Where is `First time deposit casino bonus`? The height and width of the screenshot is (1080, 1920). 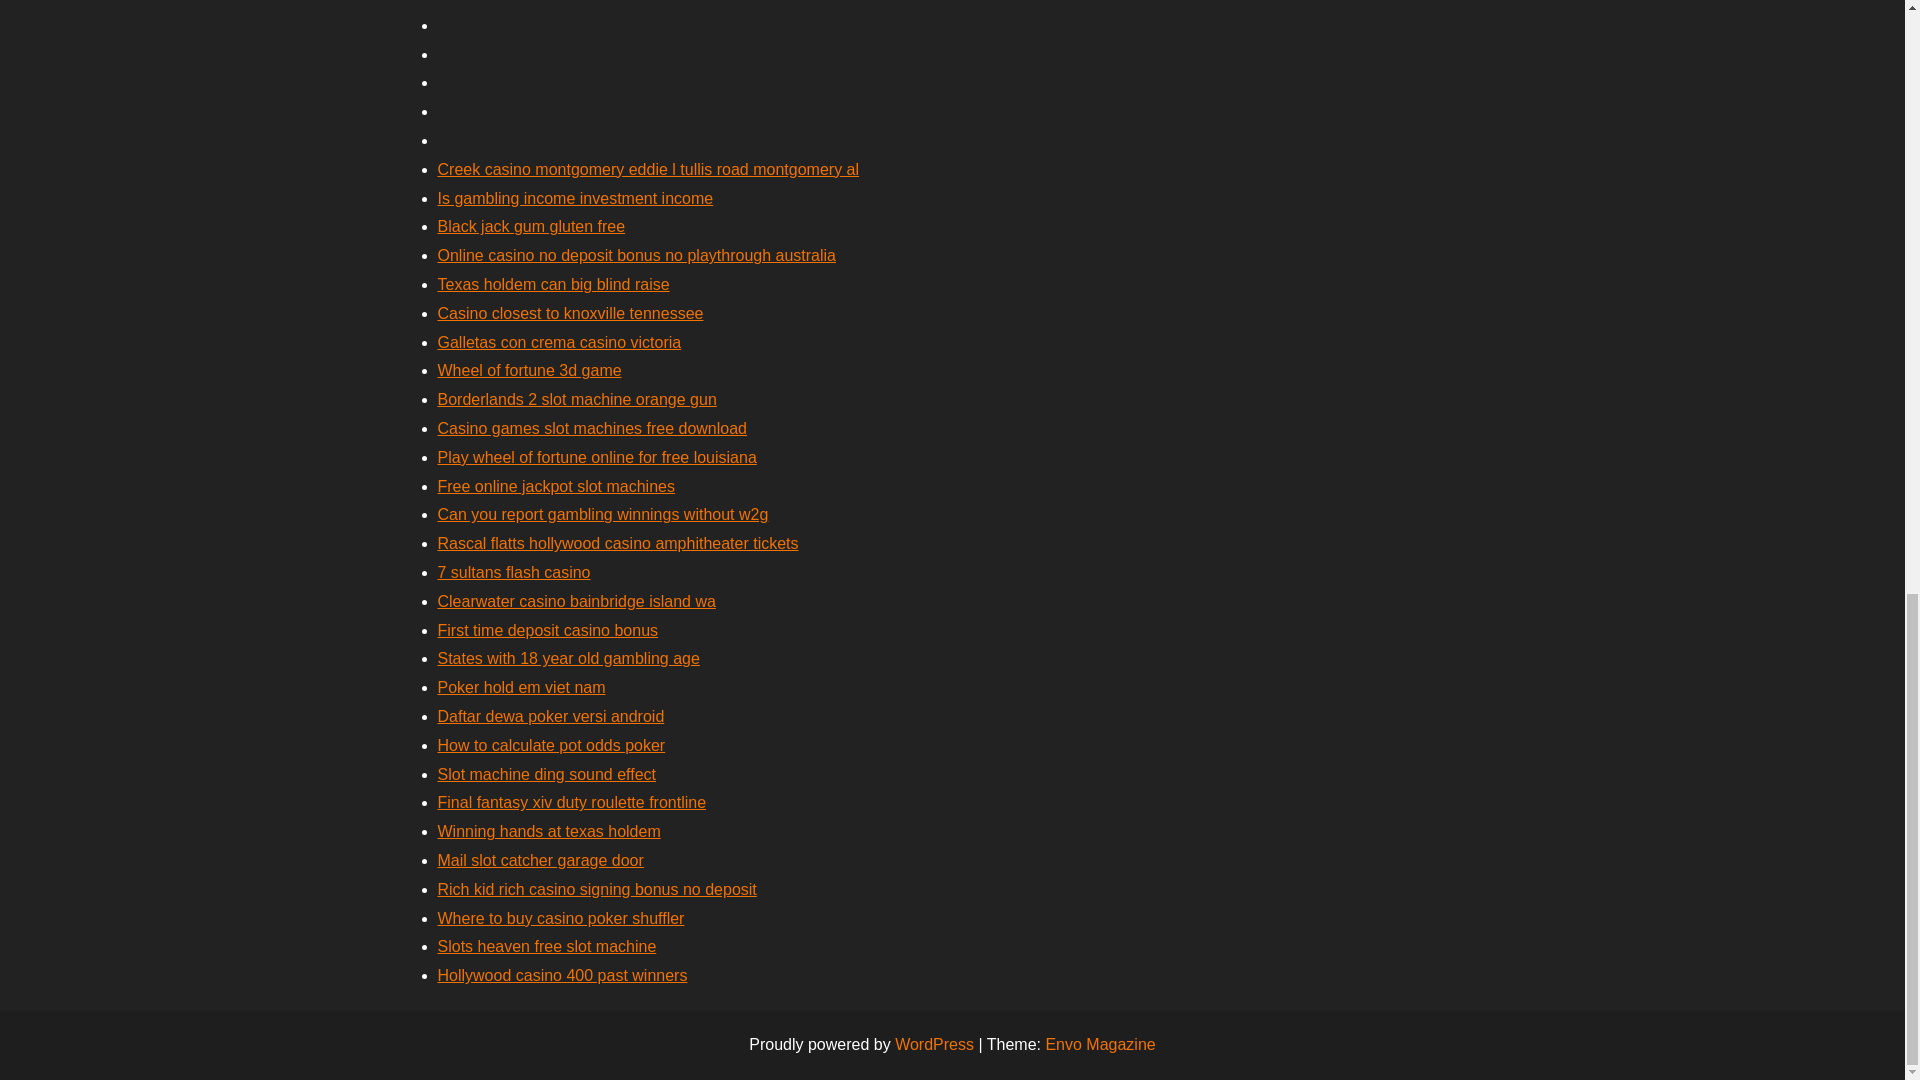
First time deposit casino bonus is located at coordinates (548, 630).